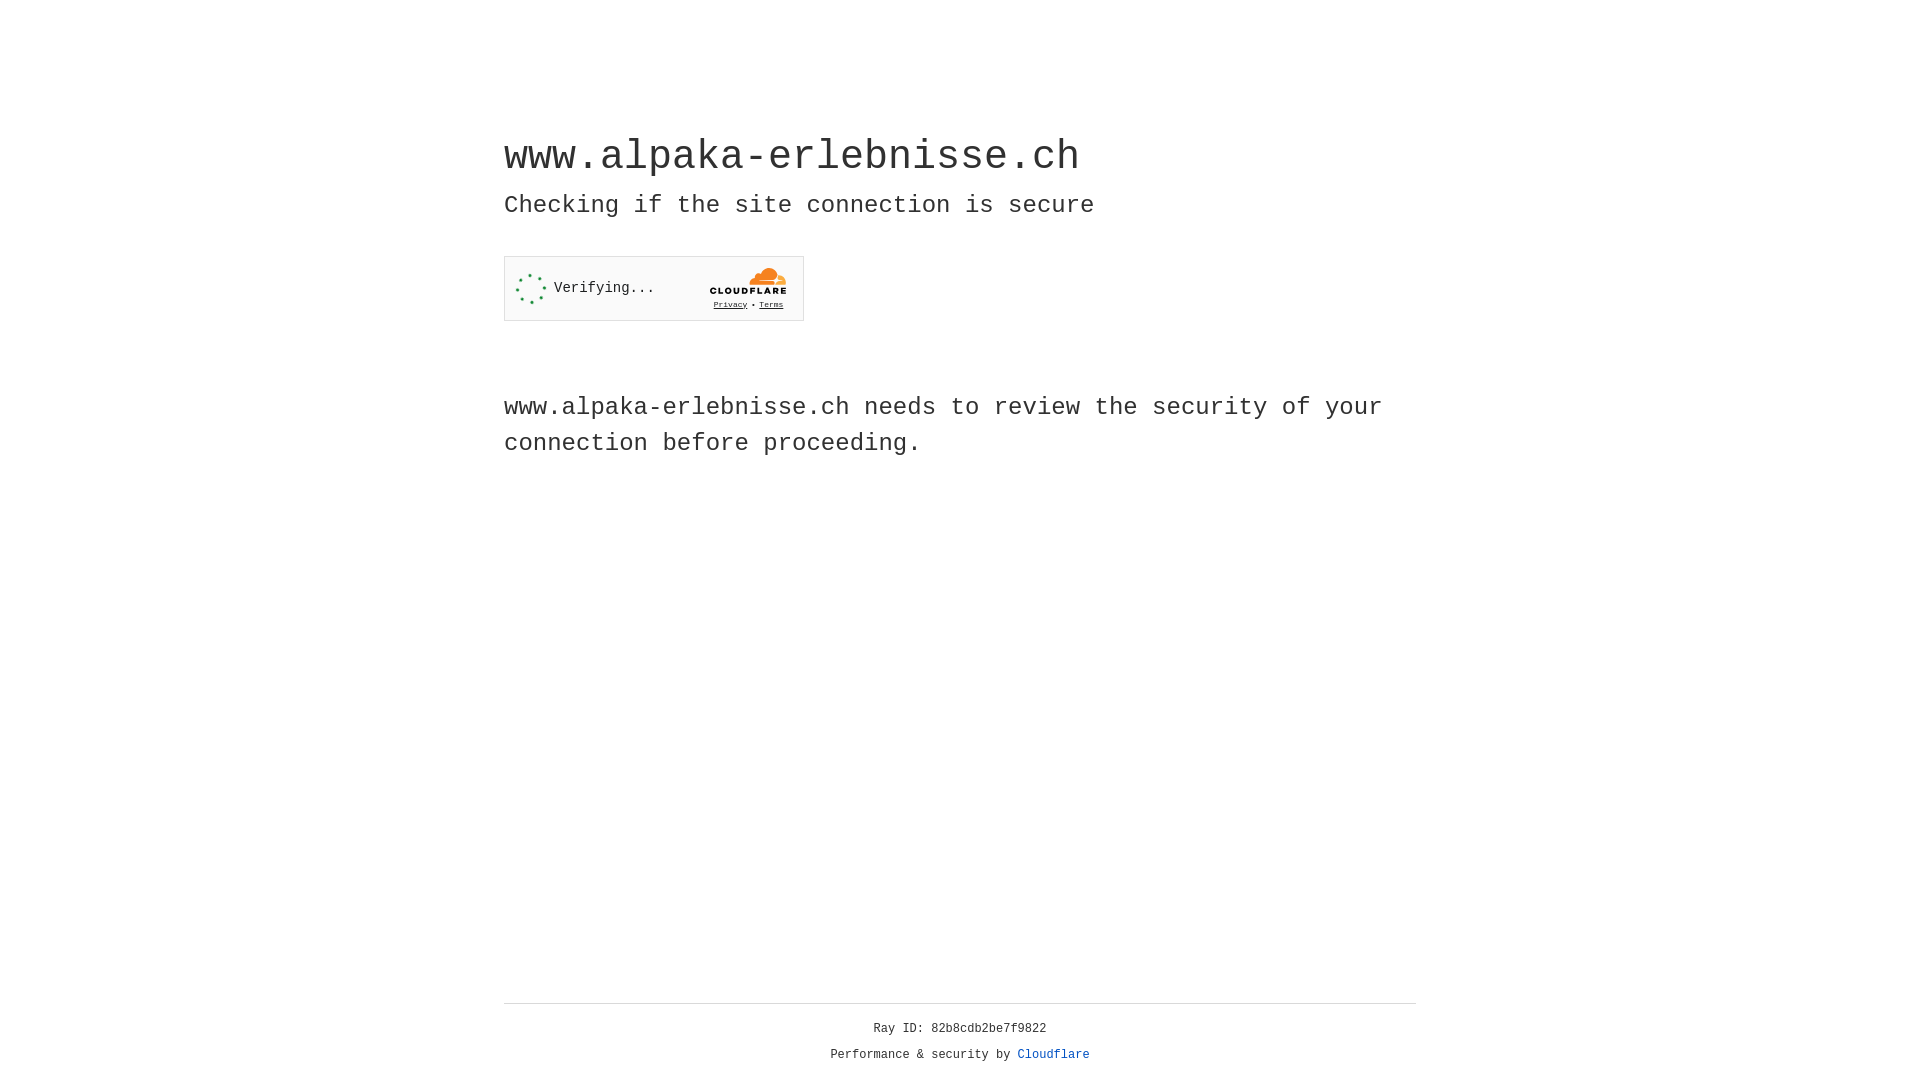 This screenshot has width=1920, height=1080. Describe the element at coordinates (1054, 1055) in the screenshot. I see `Cloudflare` at that location.